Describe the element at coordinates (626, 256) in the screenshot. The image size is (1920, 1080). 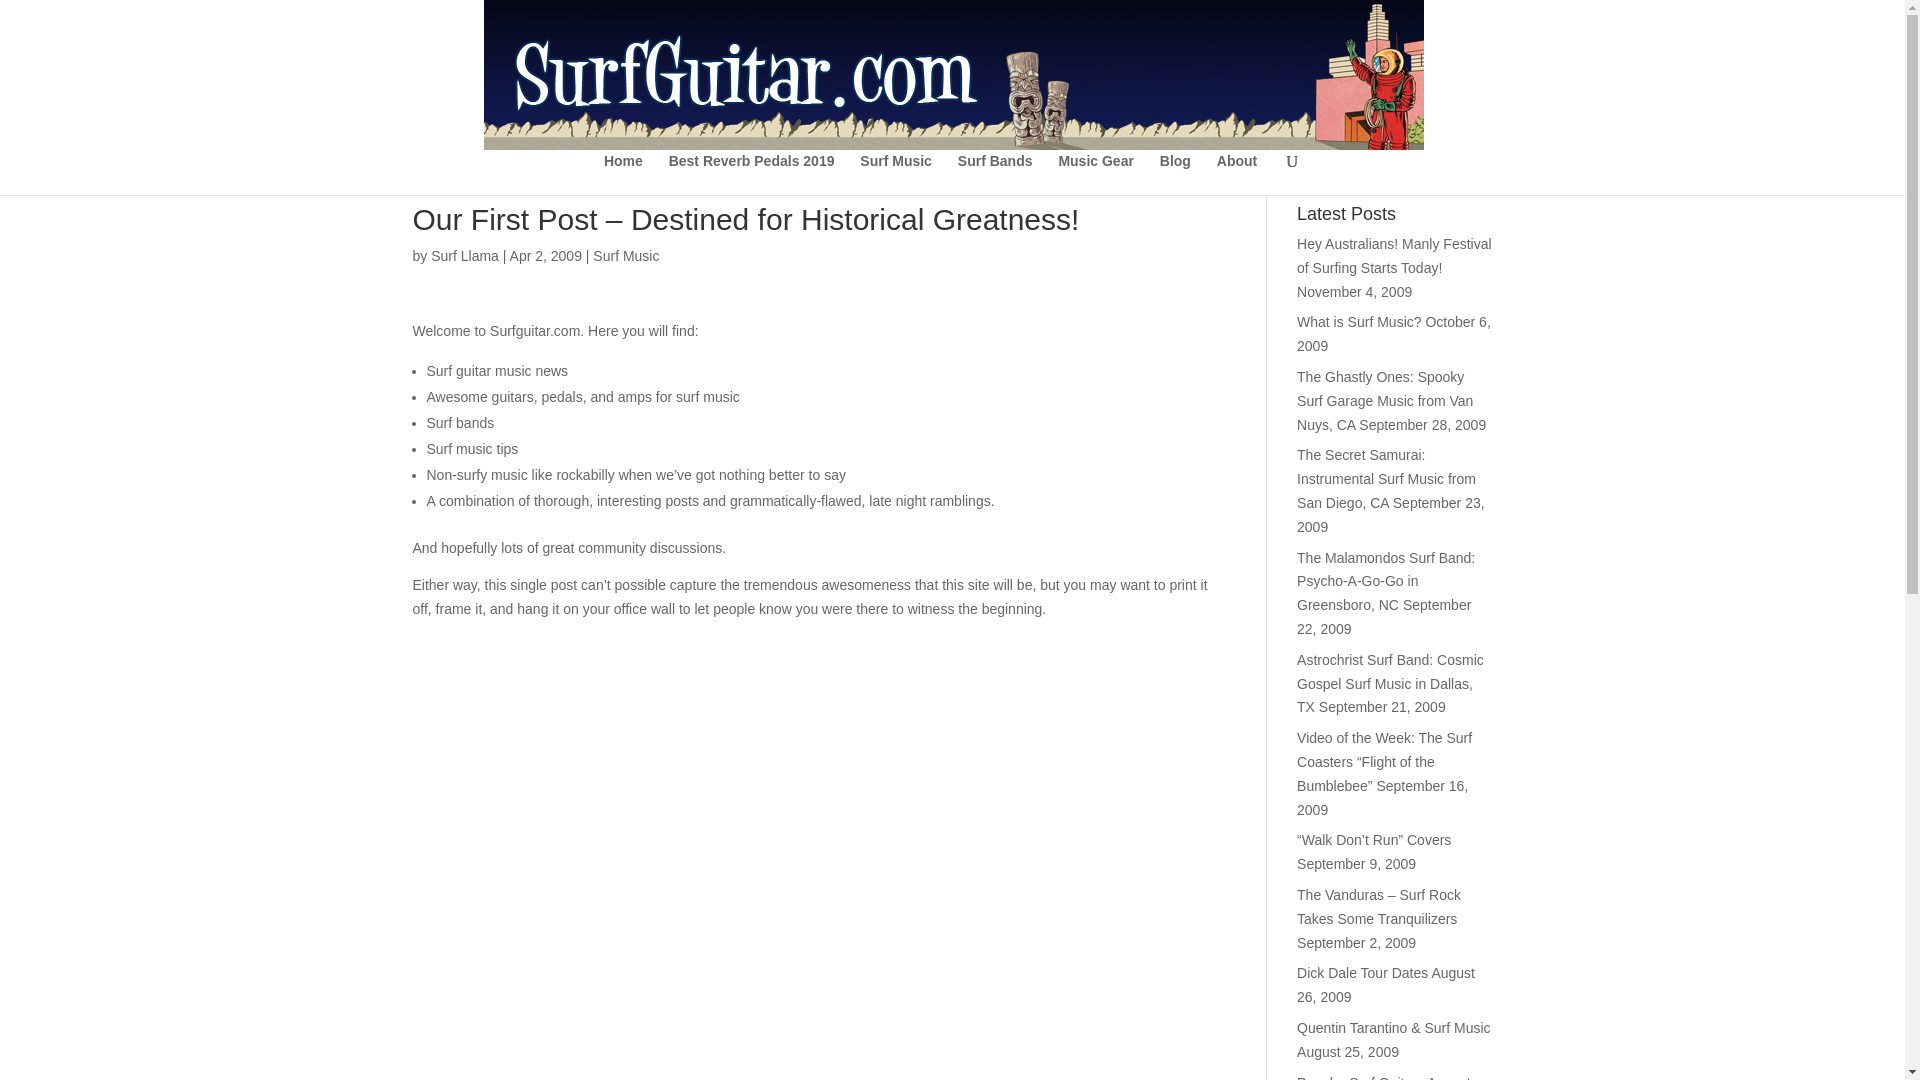
I see `Surf Music` at that location.